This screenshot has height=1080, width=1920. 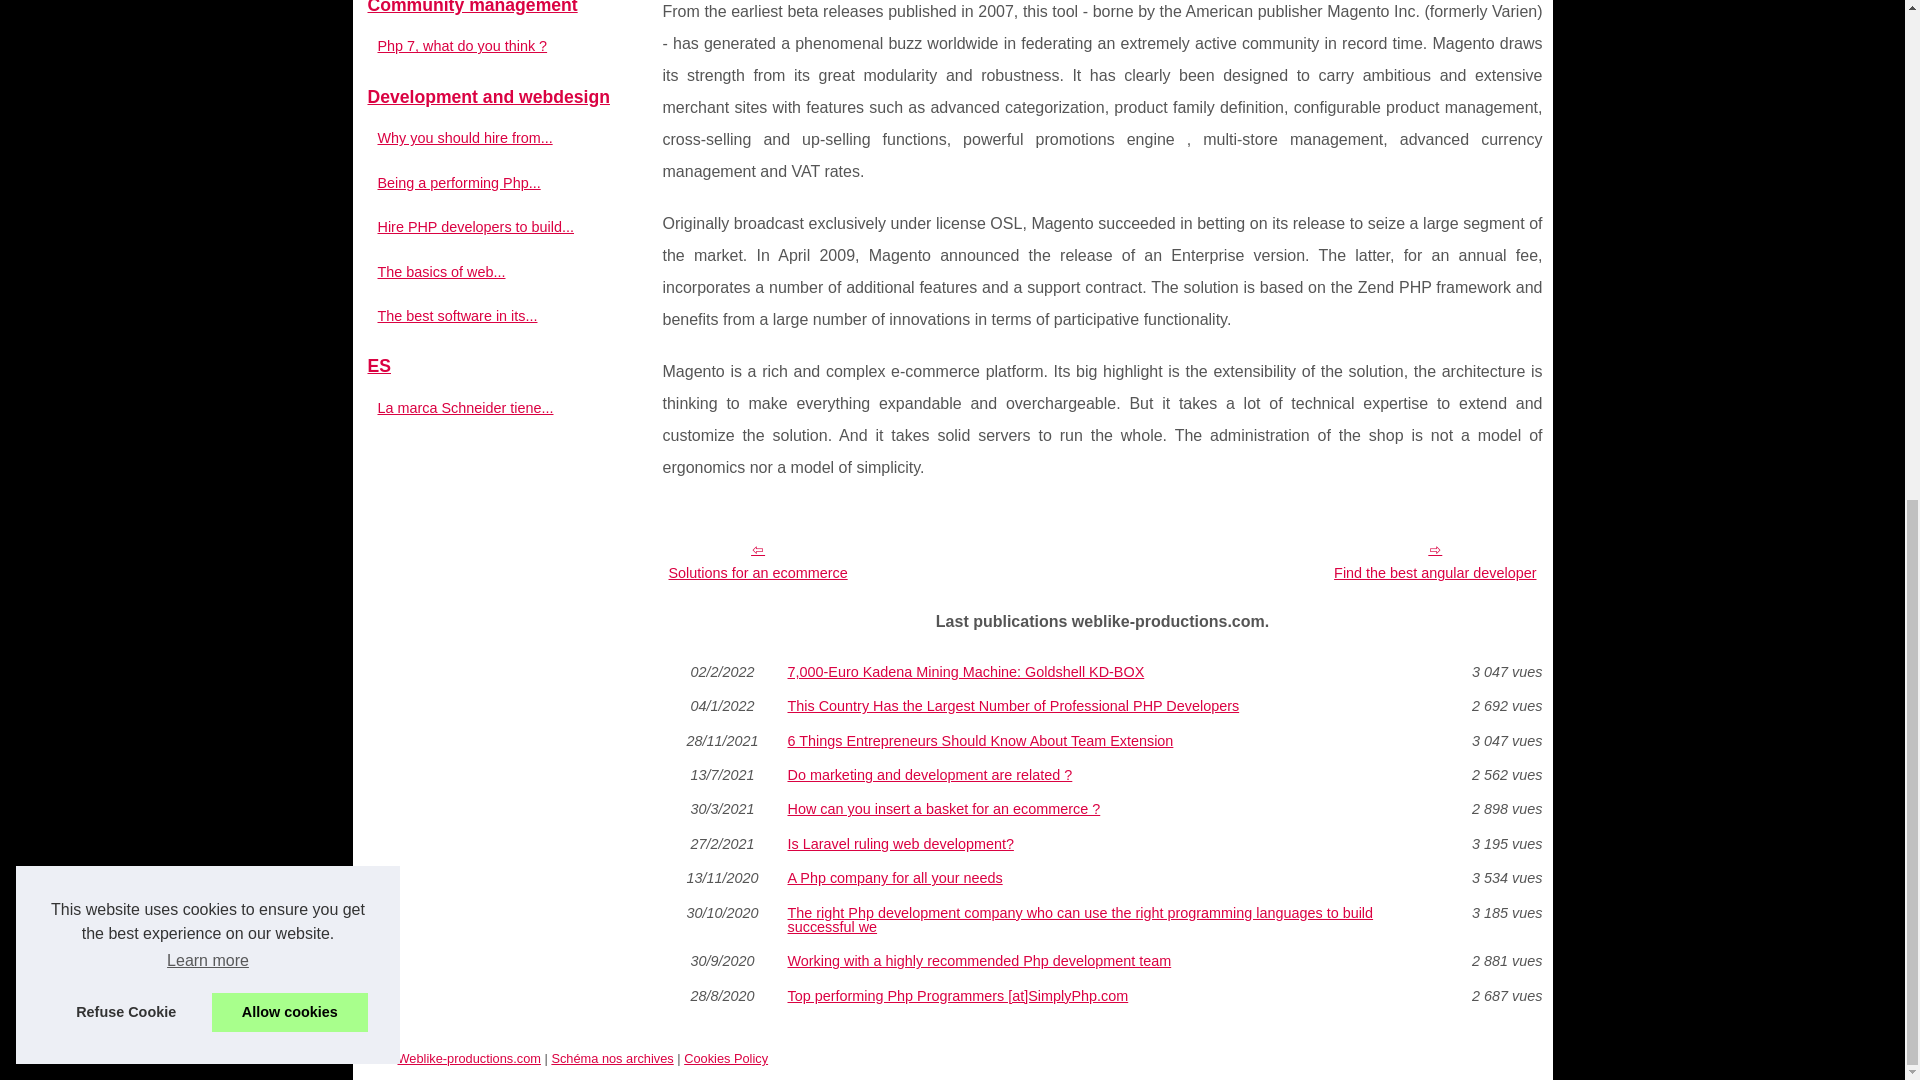 What do you see at coordinates (1102, 844) in the screenshot?
I see `Is Laravel ruling web development?` at bounding box center [1102, 844].